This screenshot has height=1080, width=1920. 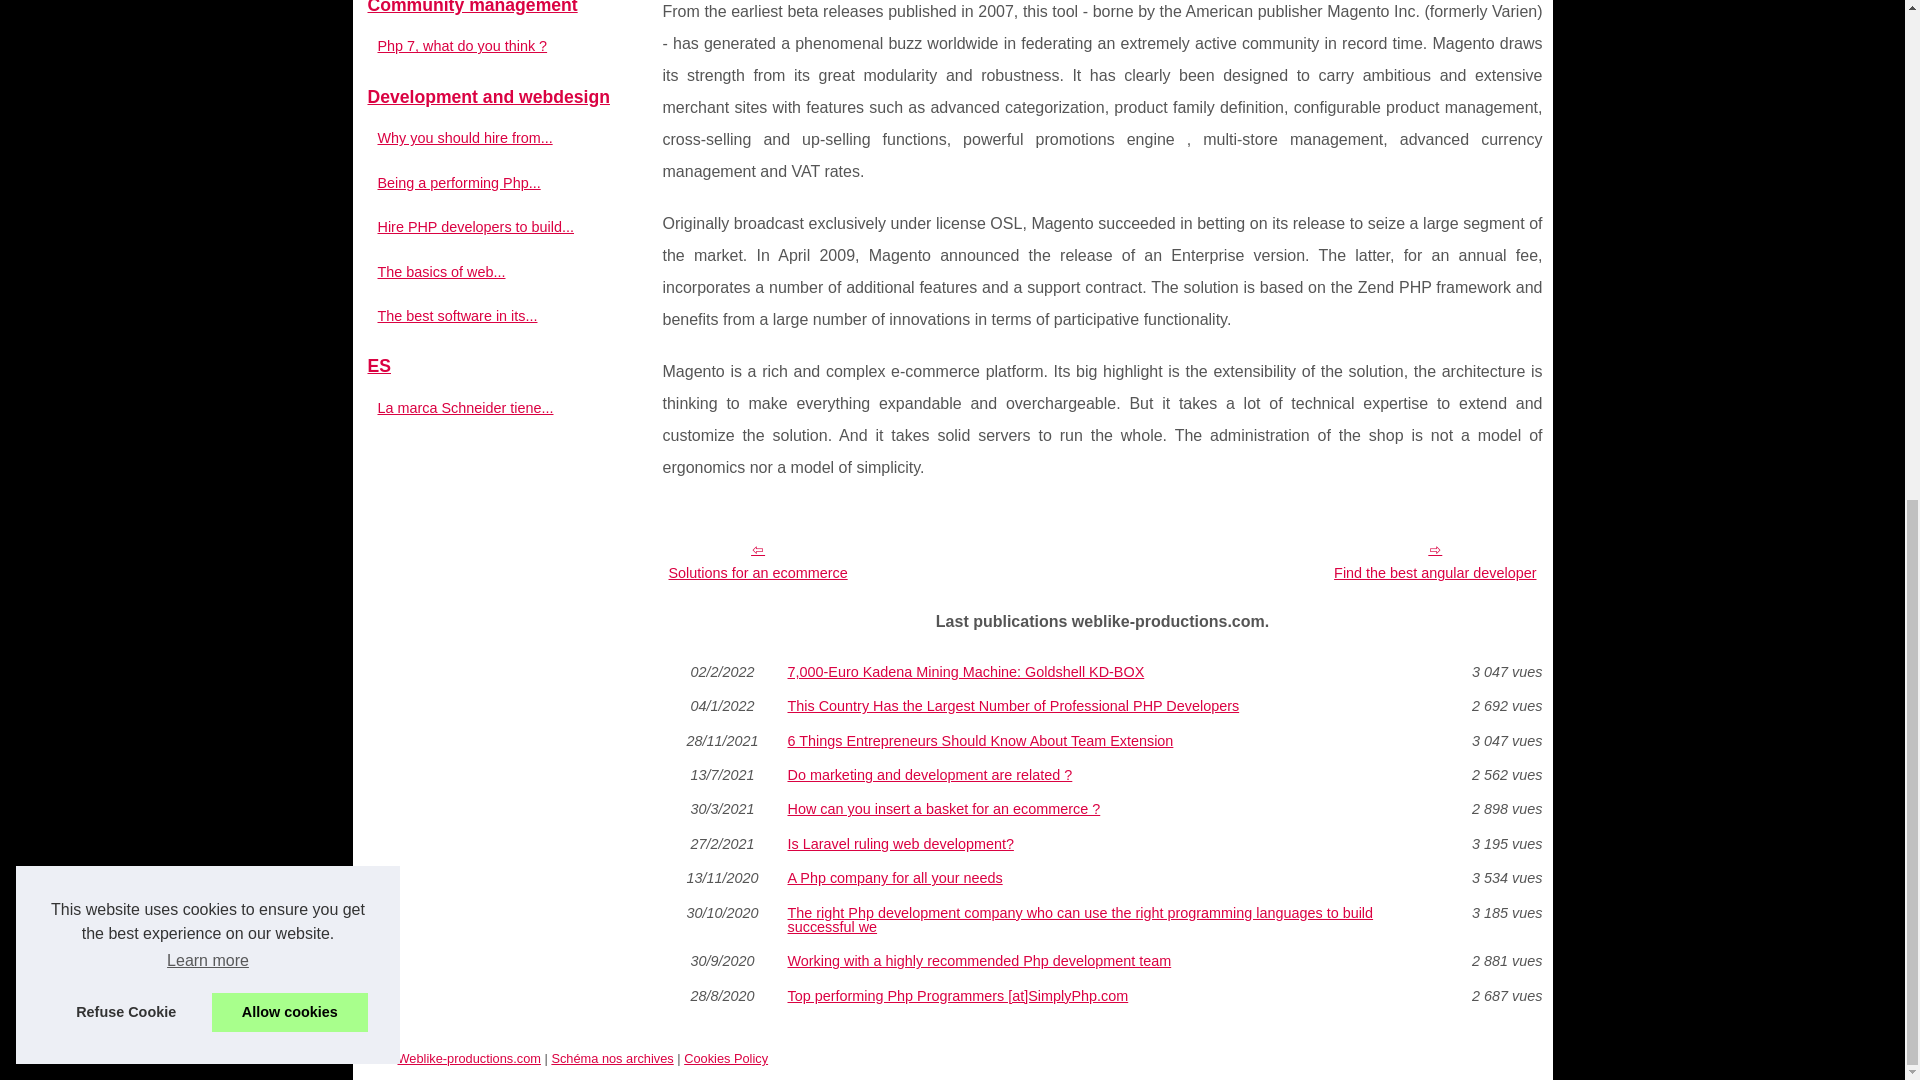 What do you see at coordinates (1102, 844) in the screenshot?
I see `Is Laravel ruling web development?` at bounding box center [1102, 844].